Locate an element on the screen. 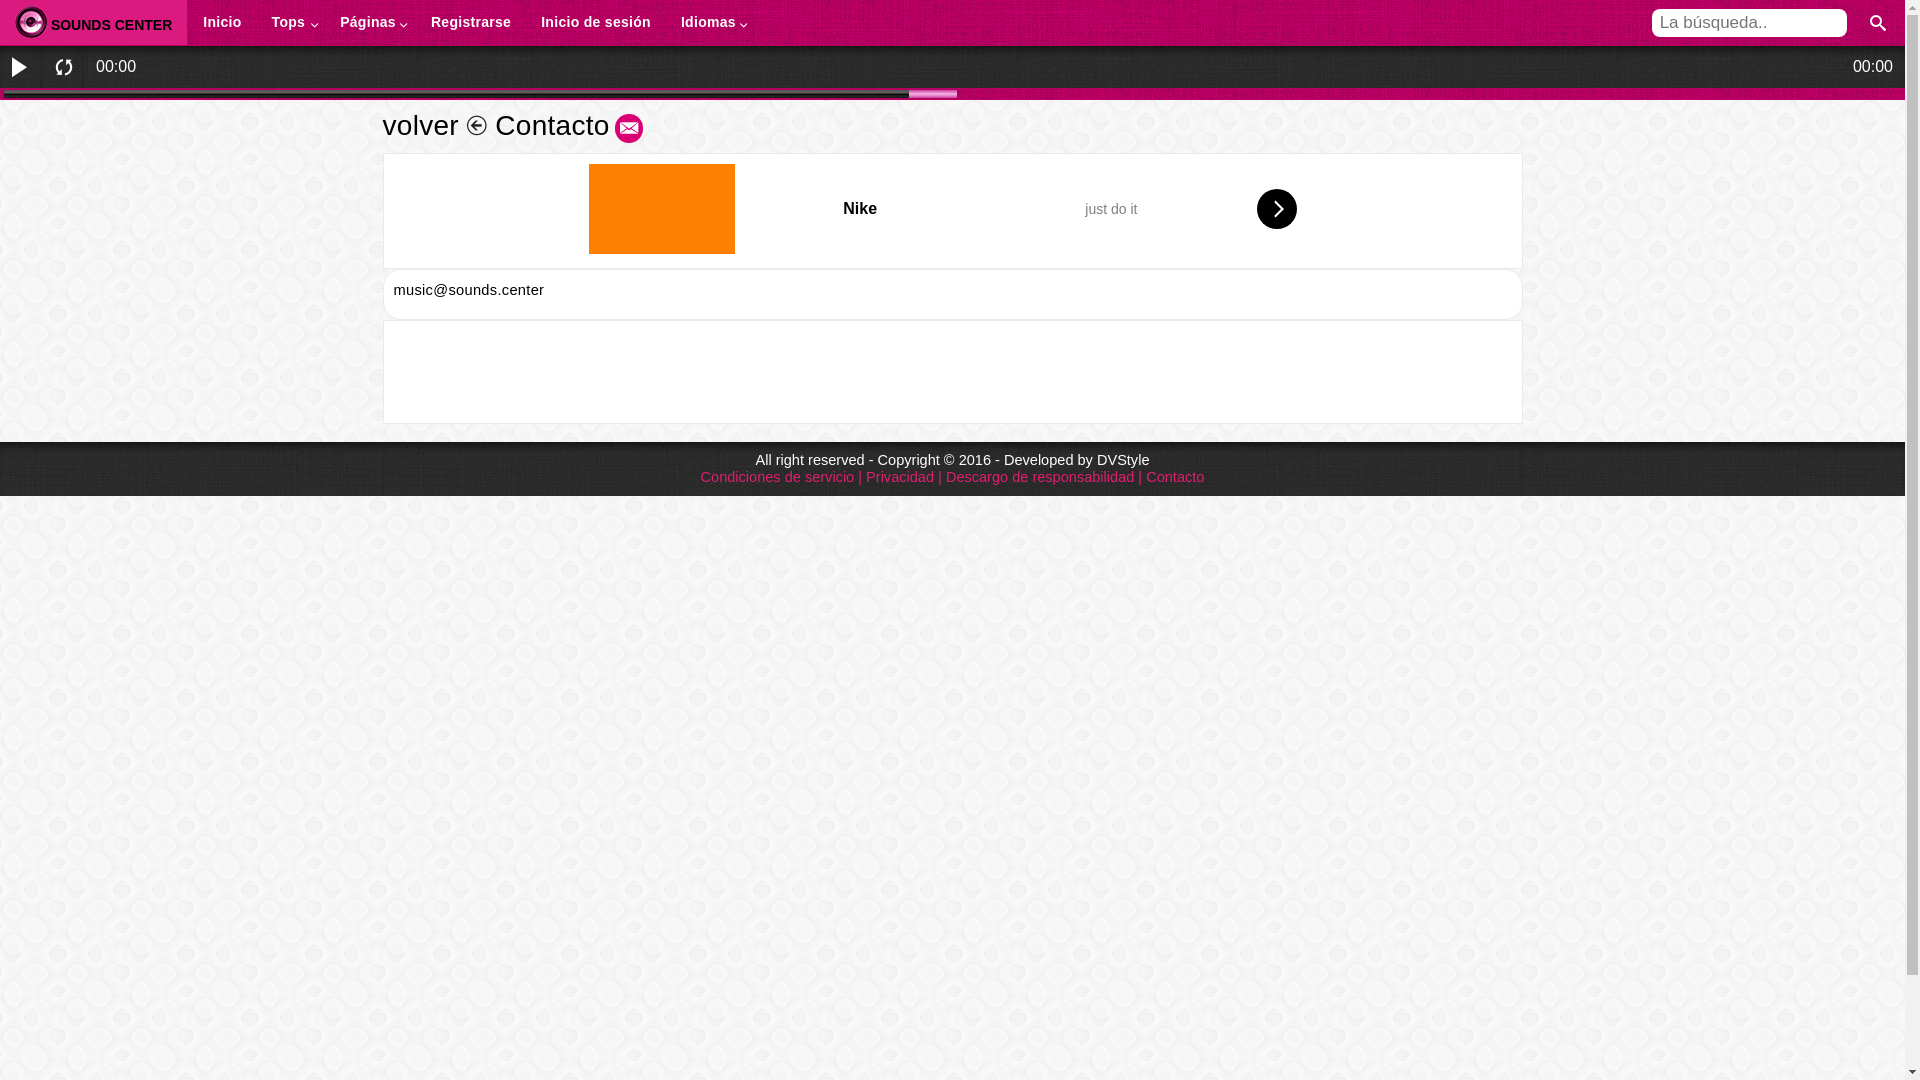 This screenshot has height=1080, width=1920. Contacto is located at coordinates (1175, 477).